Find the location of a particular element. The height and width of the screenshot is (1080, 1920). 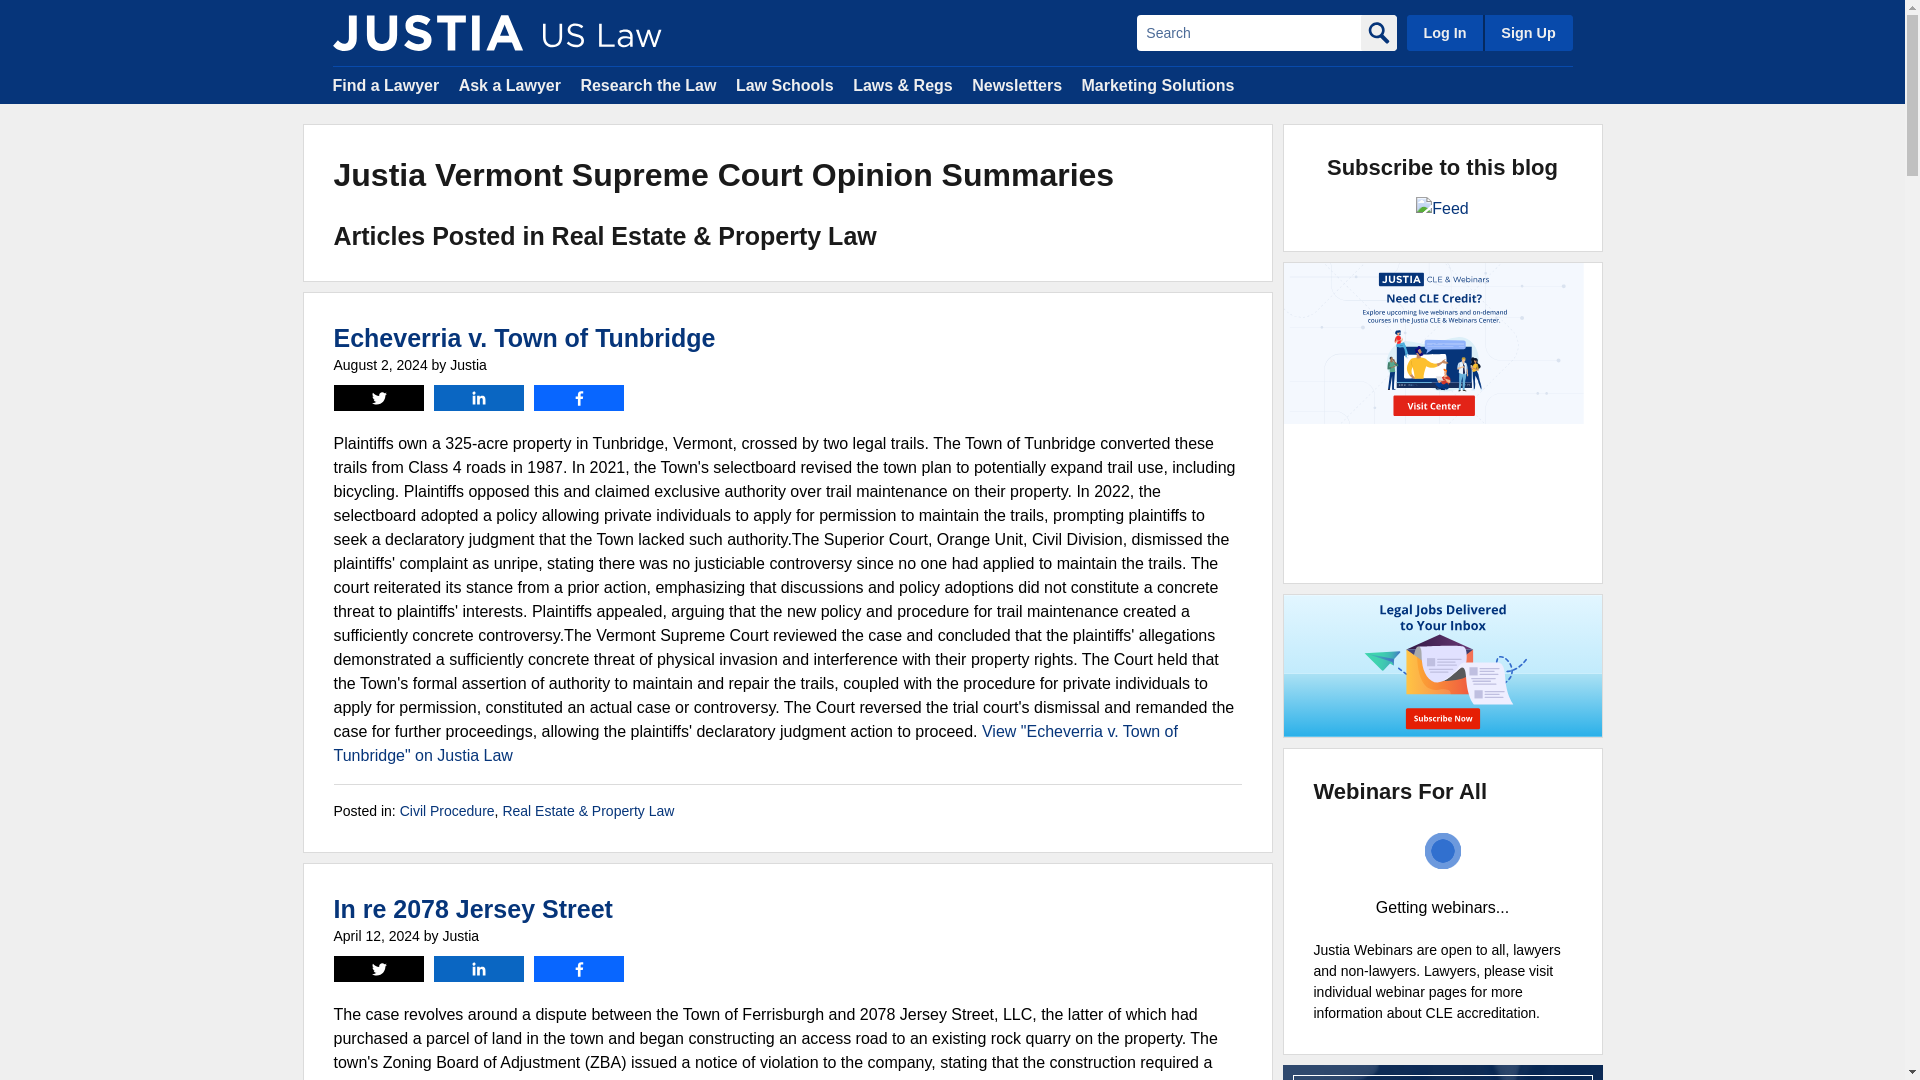

Search is located at coordinates (1248, 32).